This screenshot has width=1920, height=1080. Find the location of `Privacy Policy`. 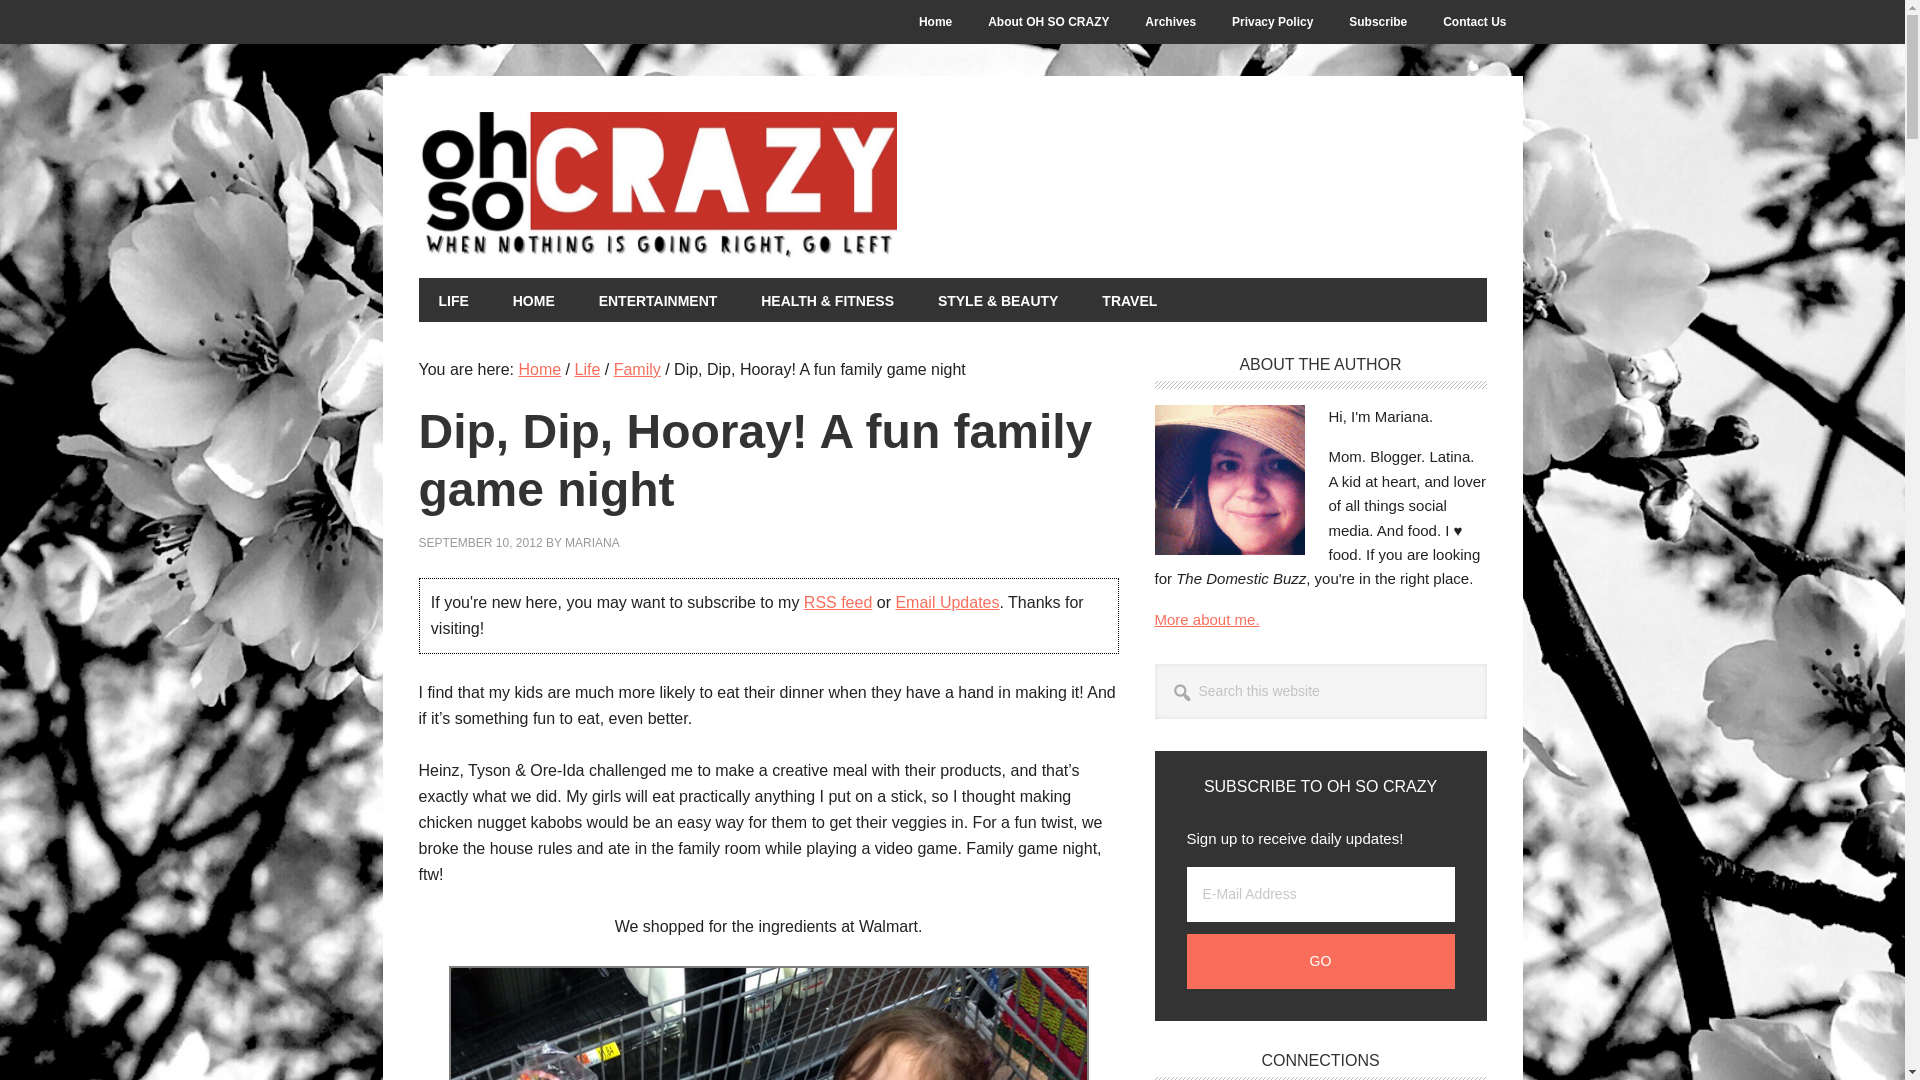

Privacy Policy is located at coordinates (1272, 22).